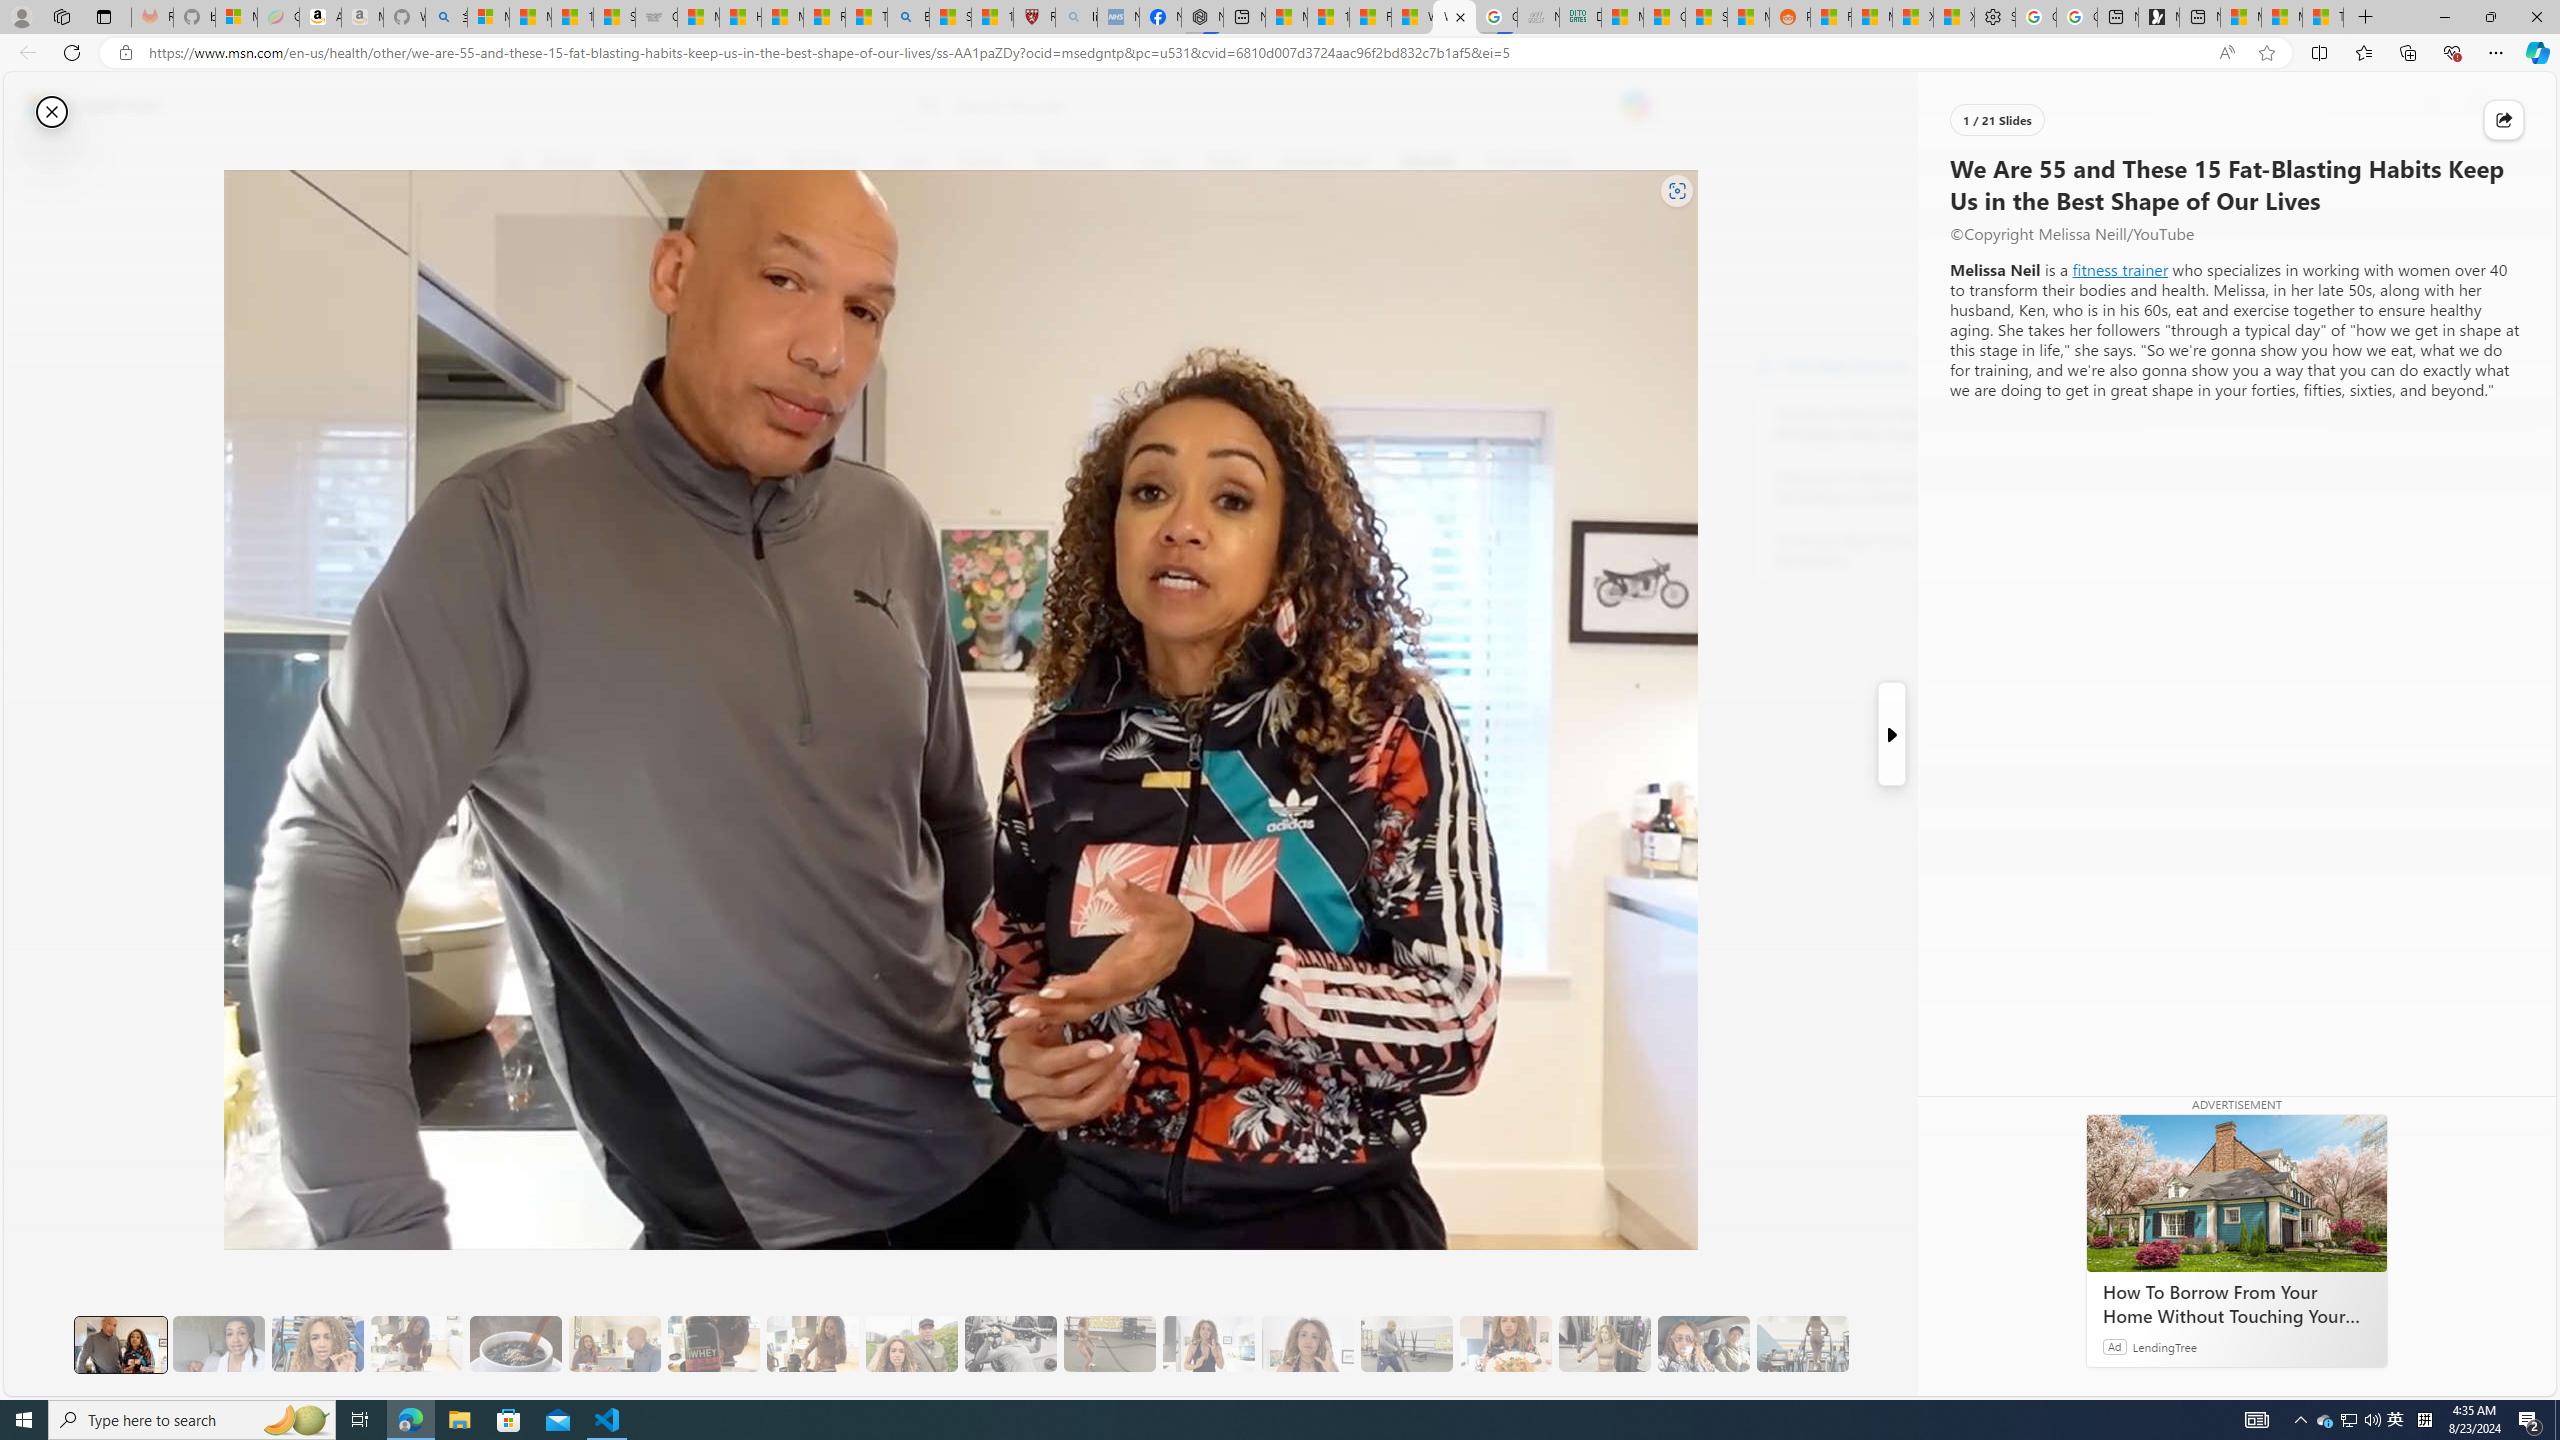  I want to click on 3 They Drink Lemon Tea, so click(417, 1344).